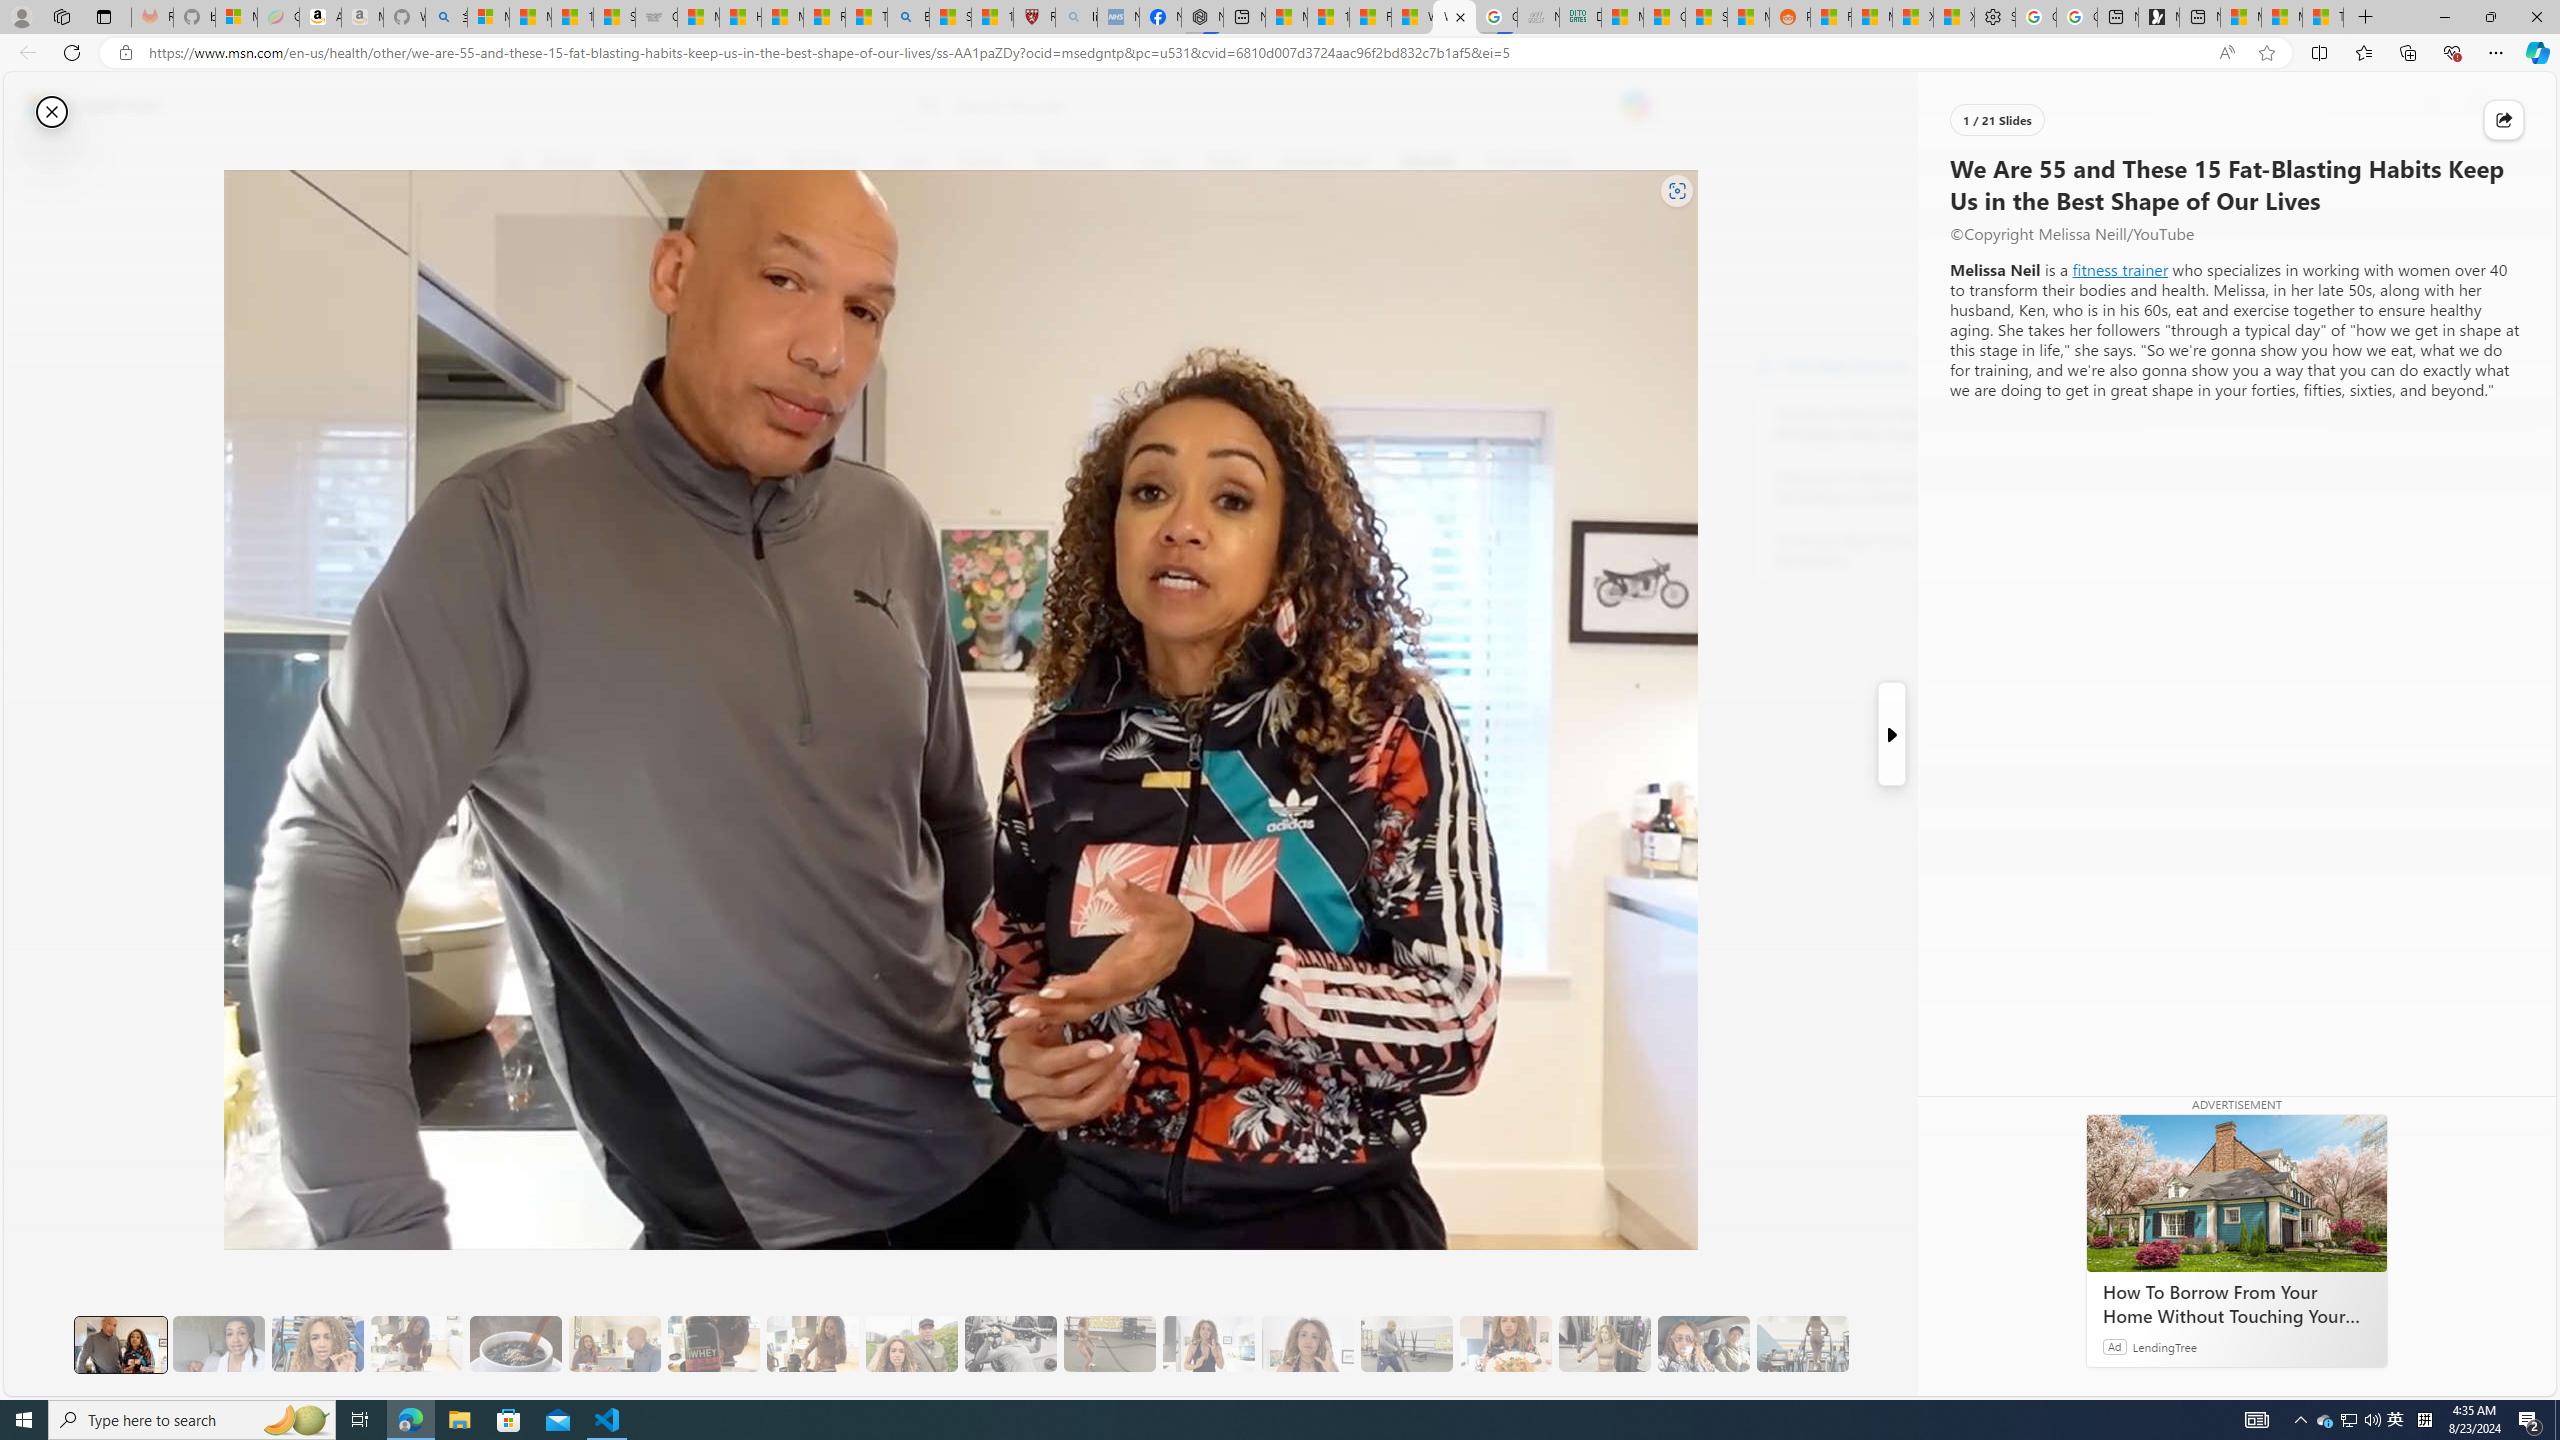  I want to click on 3 They Drink Lemon Tea, so click(417, 1344).